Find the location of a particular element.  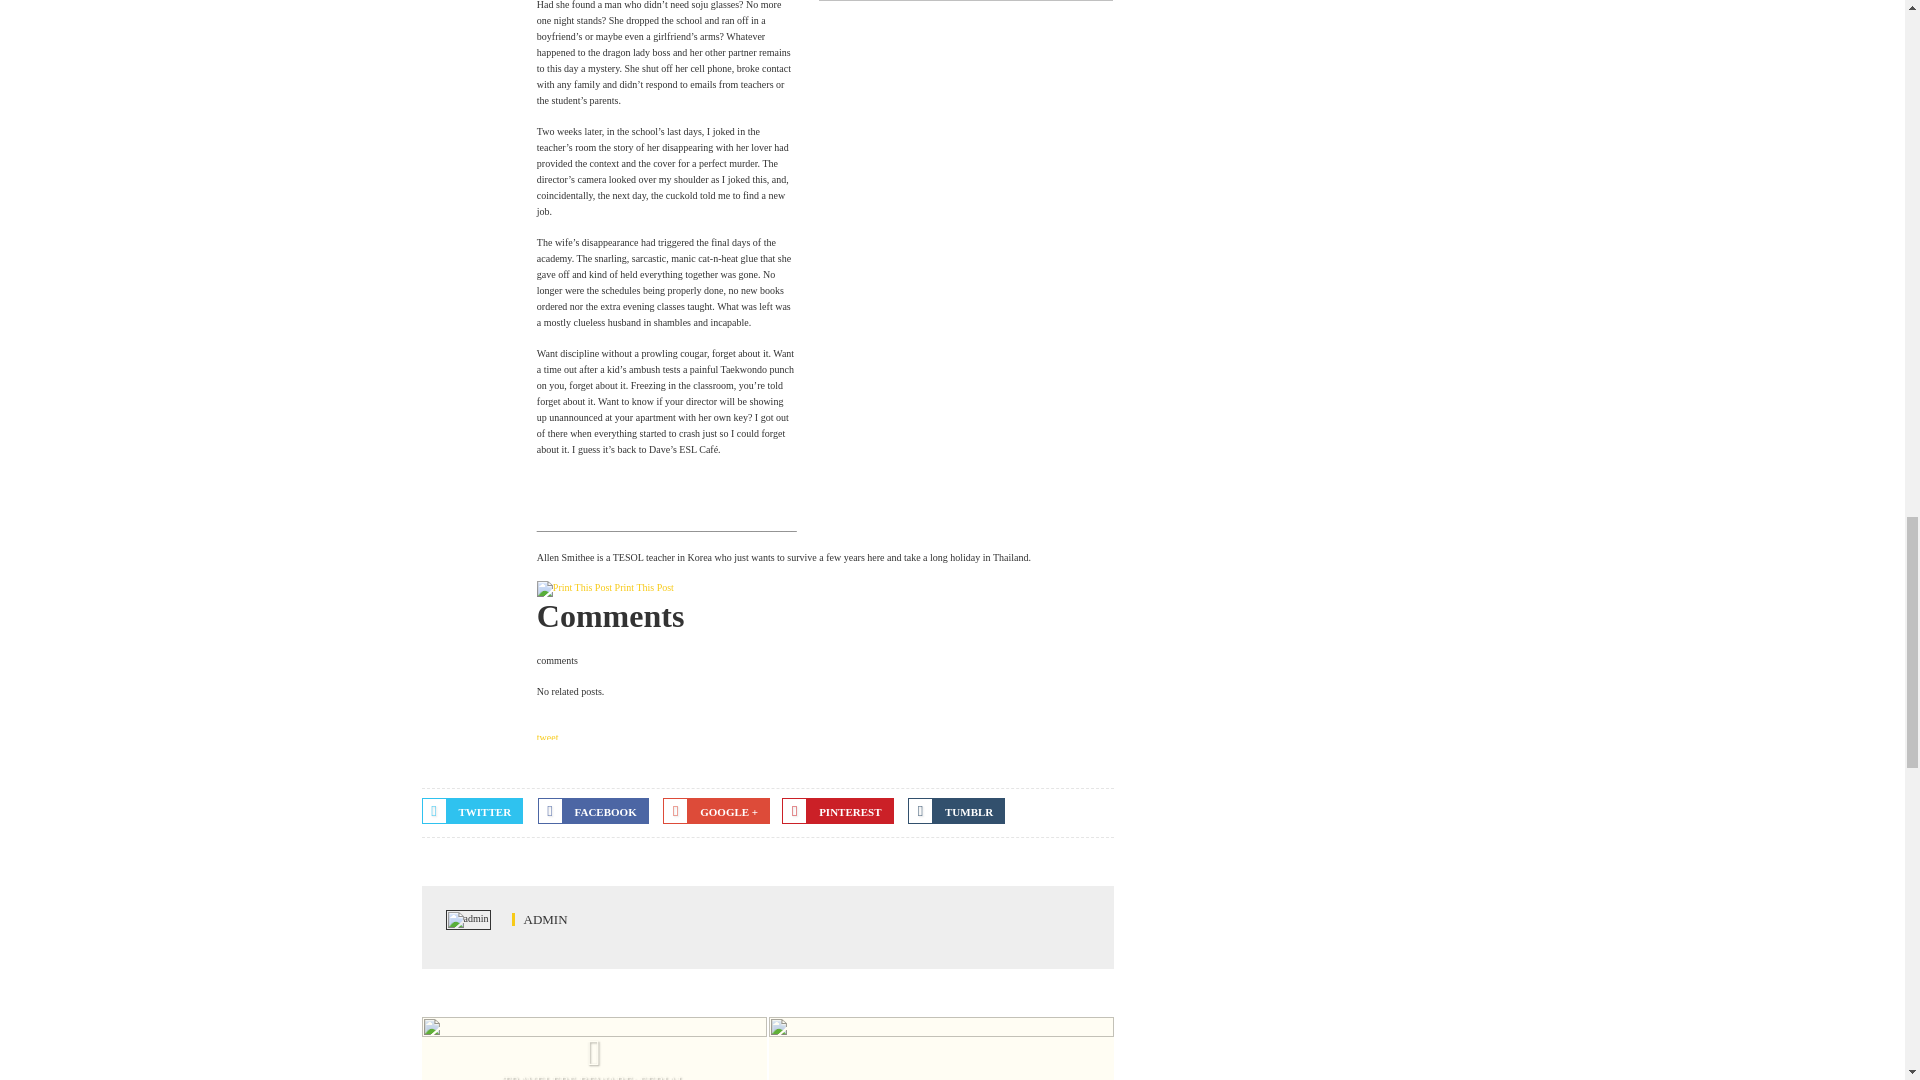

Print This Post is located at coordinates (574, 589).